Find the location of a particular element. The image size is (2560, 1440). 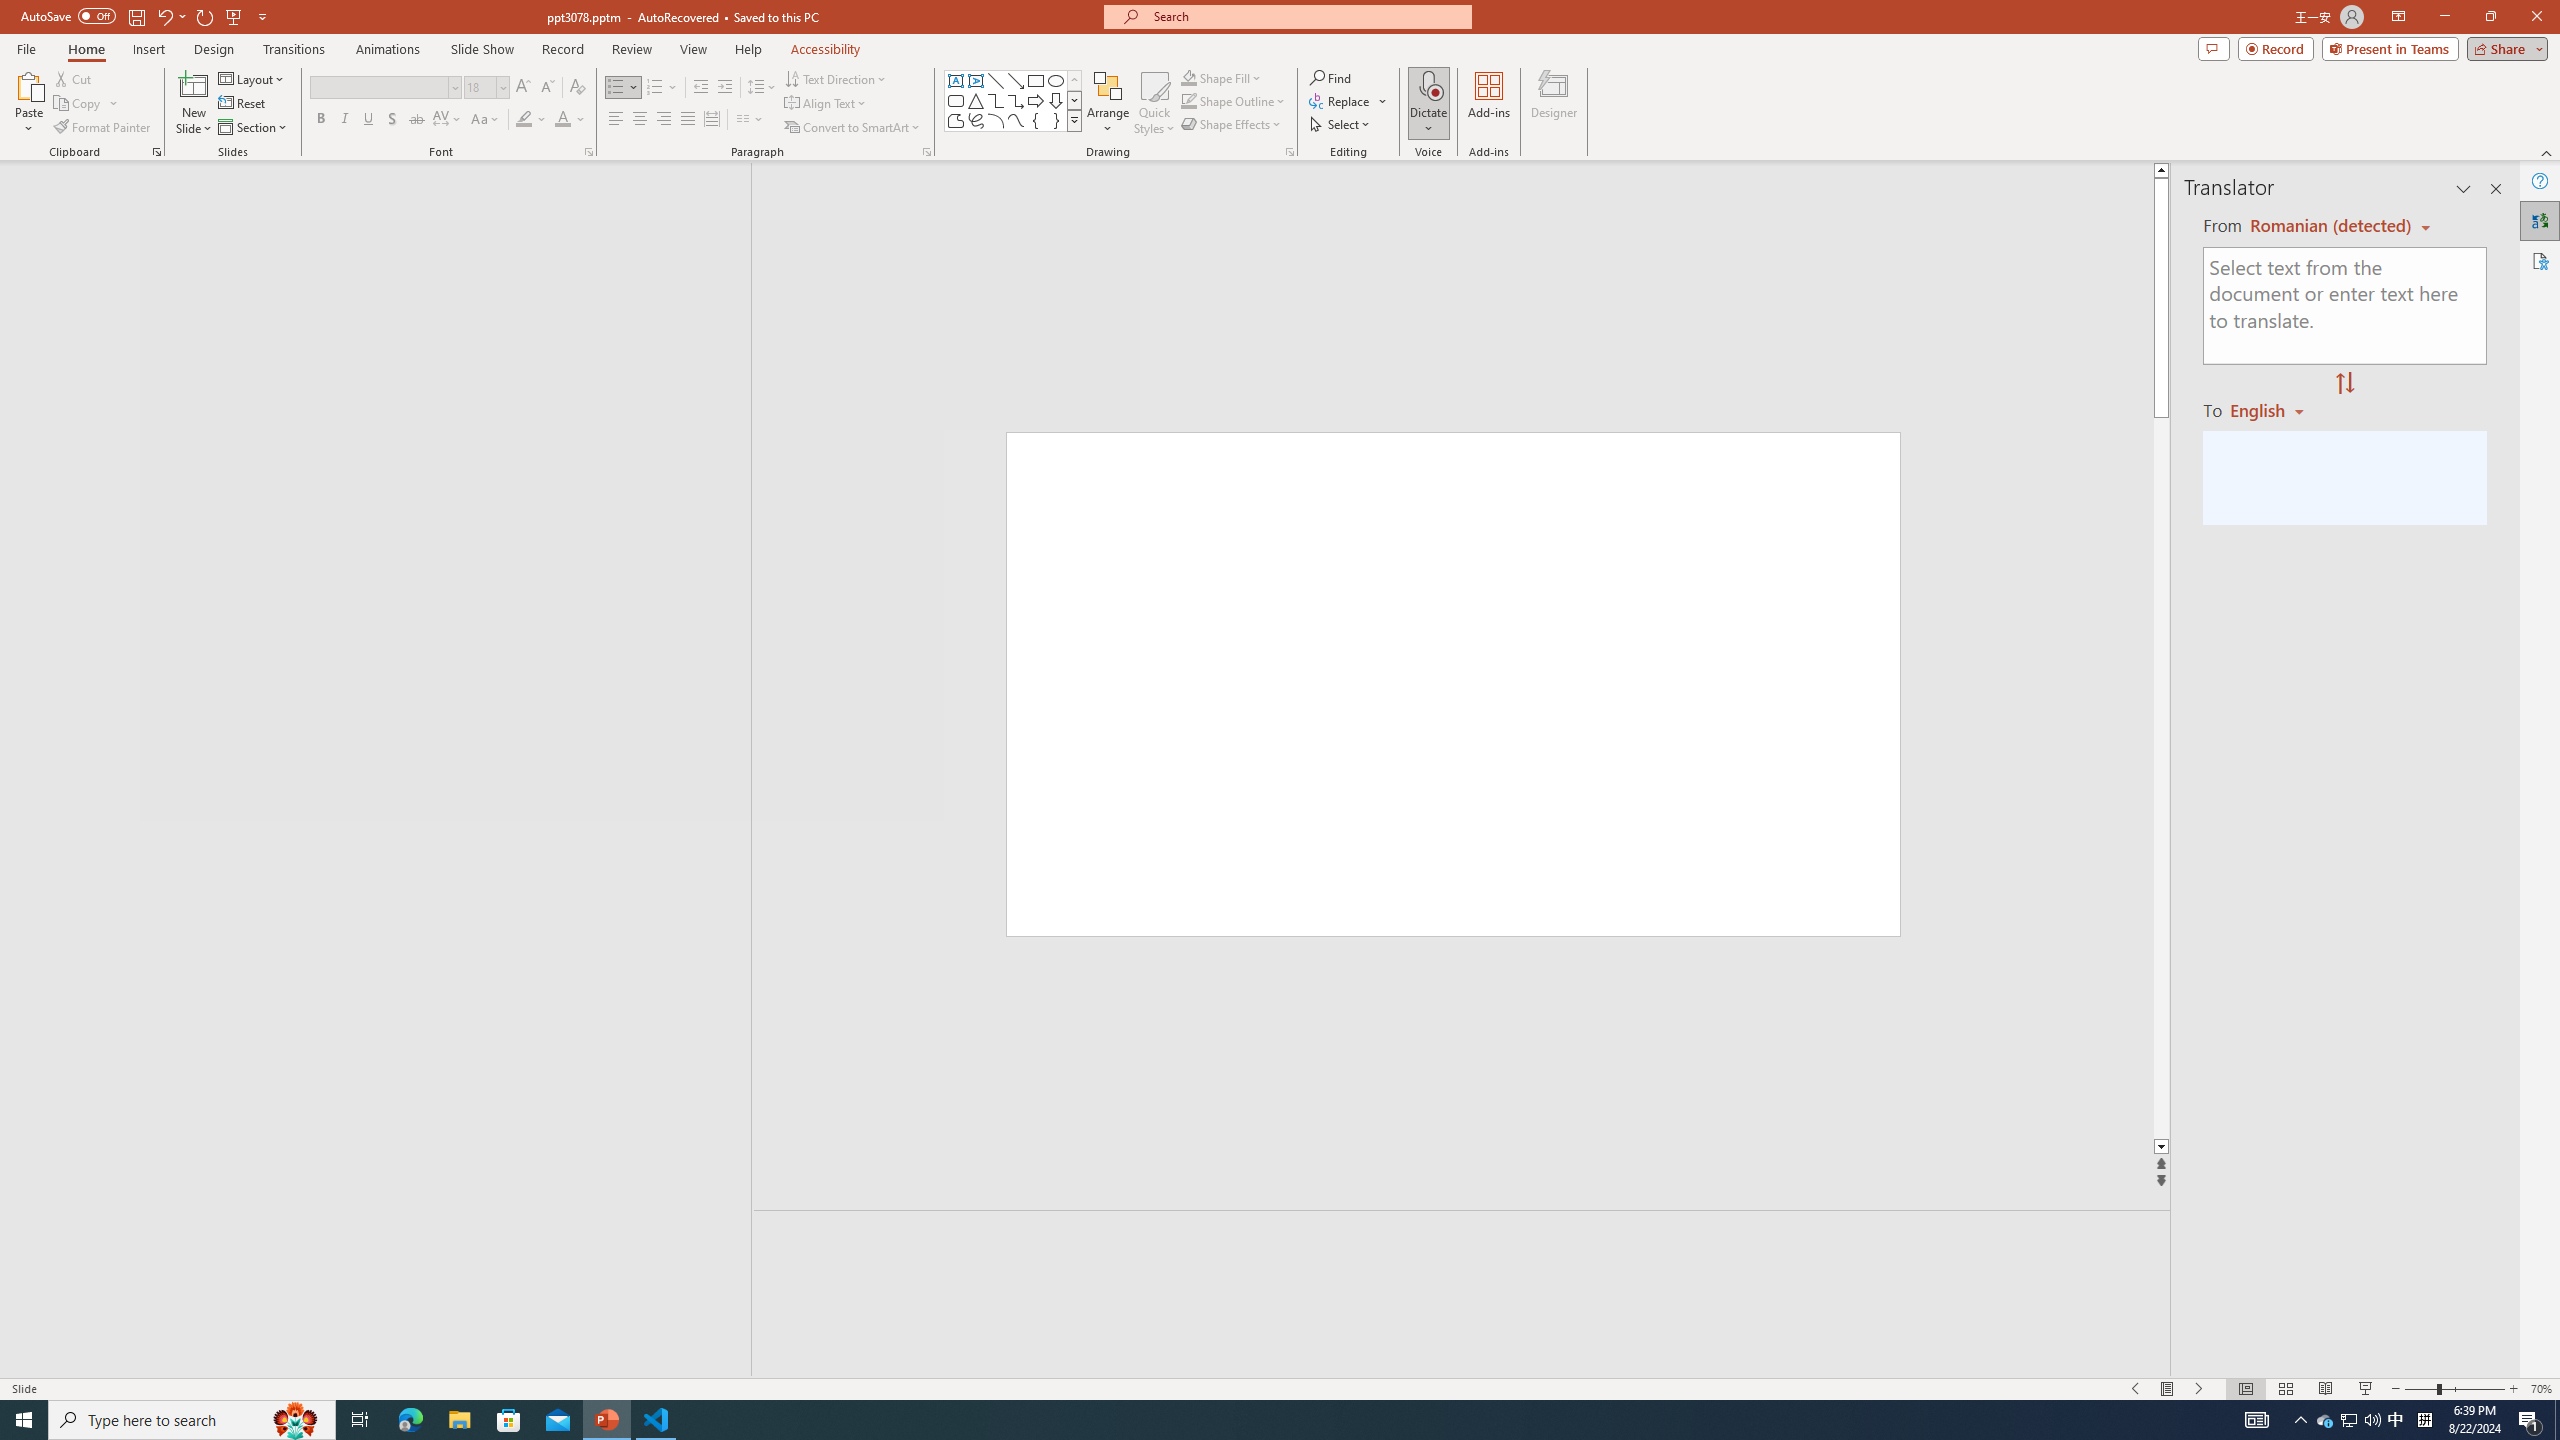

Task Pane Options is located at coordinates (2464, 189).